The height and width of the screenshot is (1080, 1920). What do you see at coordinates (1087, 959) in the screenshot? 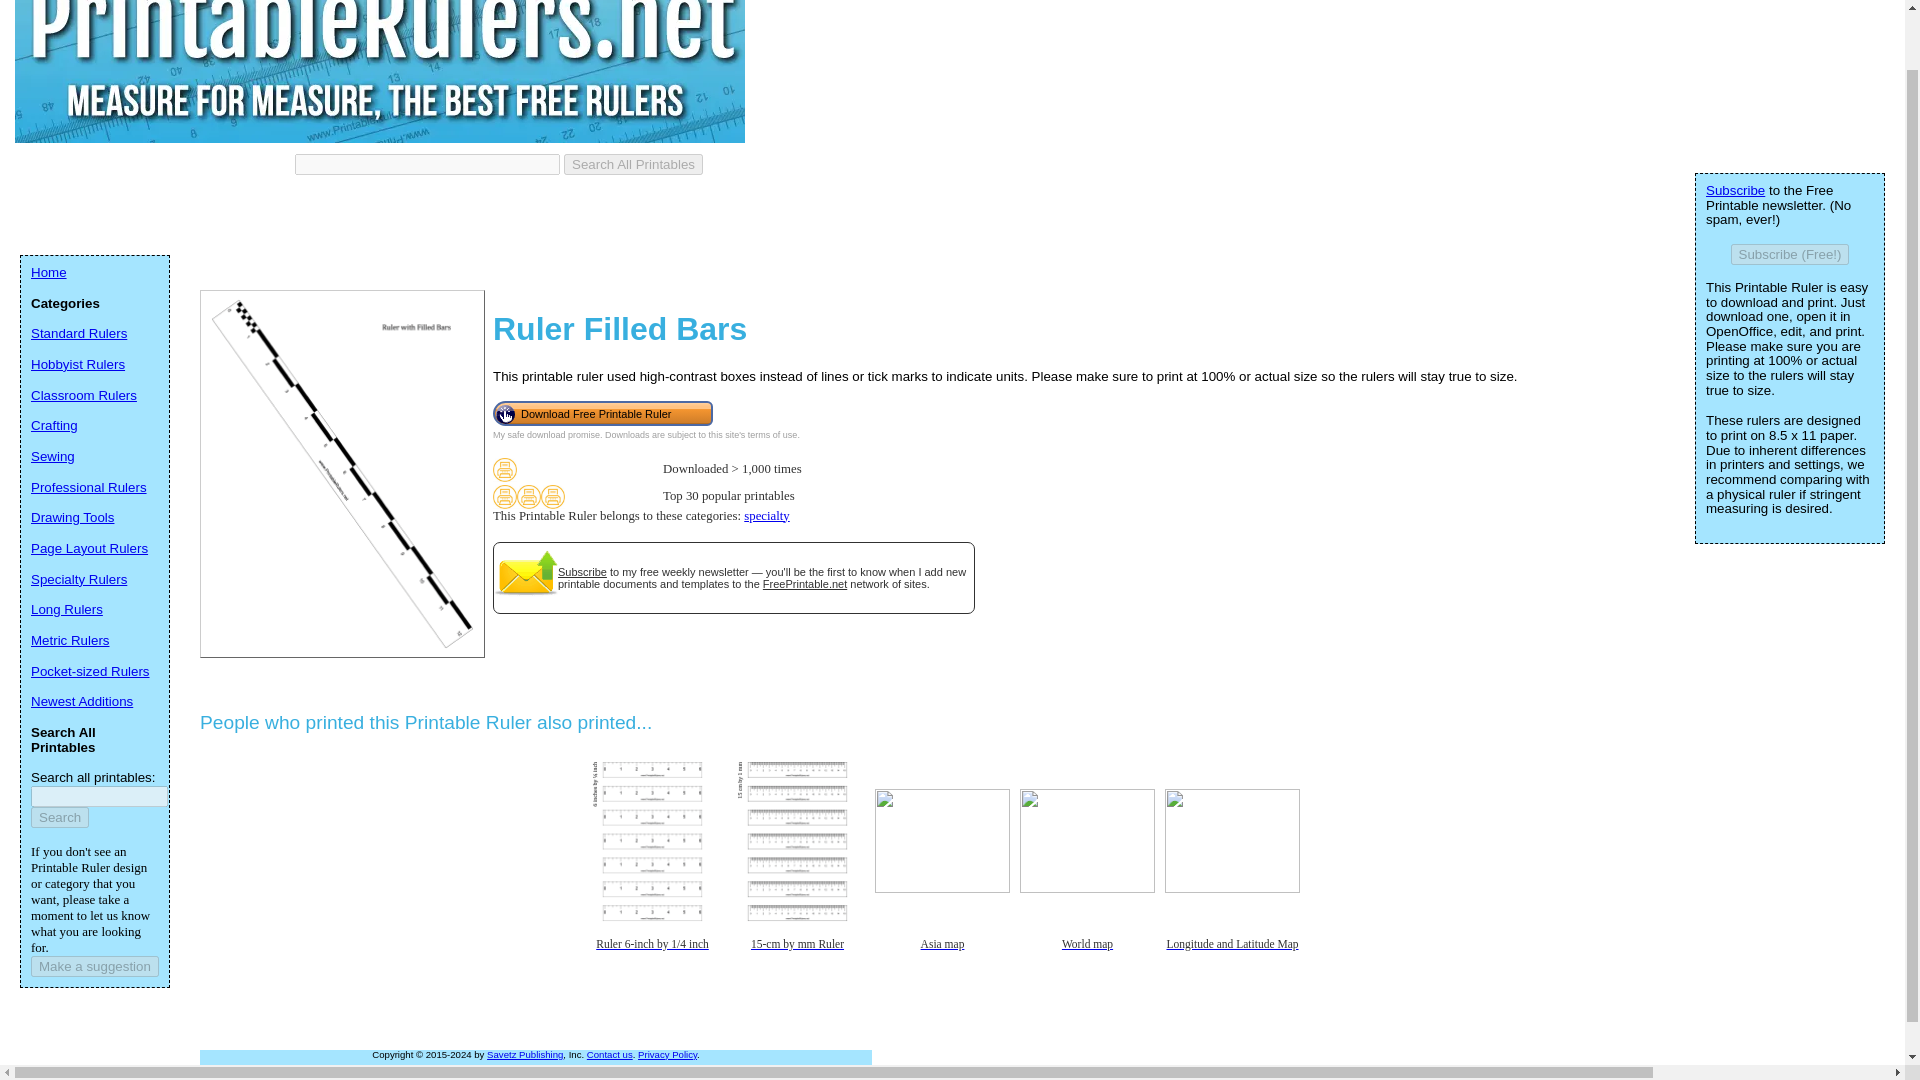
I see `World map` at bounding box center [1087, 959].